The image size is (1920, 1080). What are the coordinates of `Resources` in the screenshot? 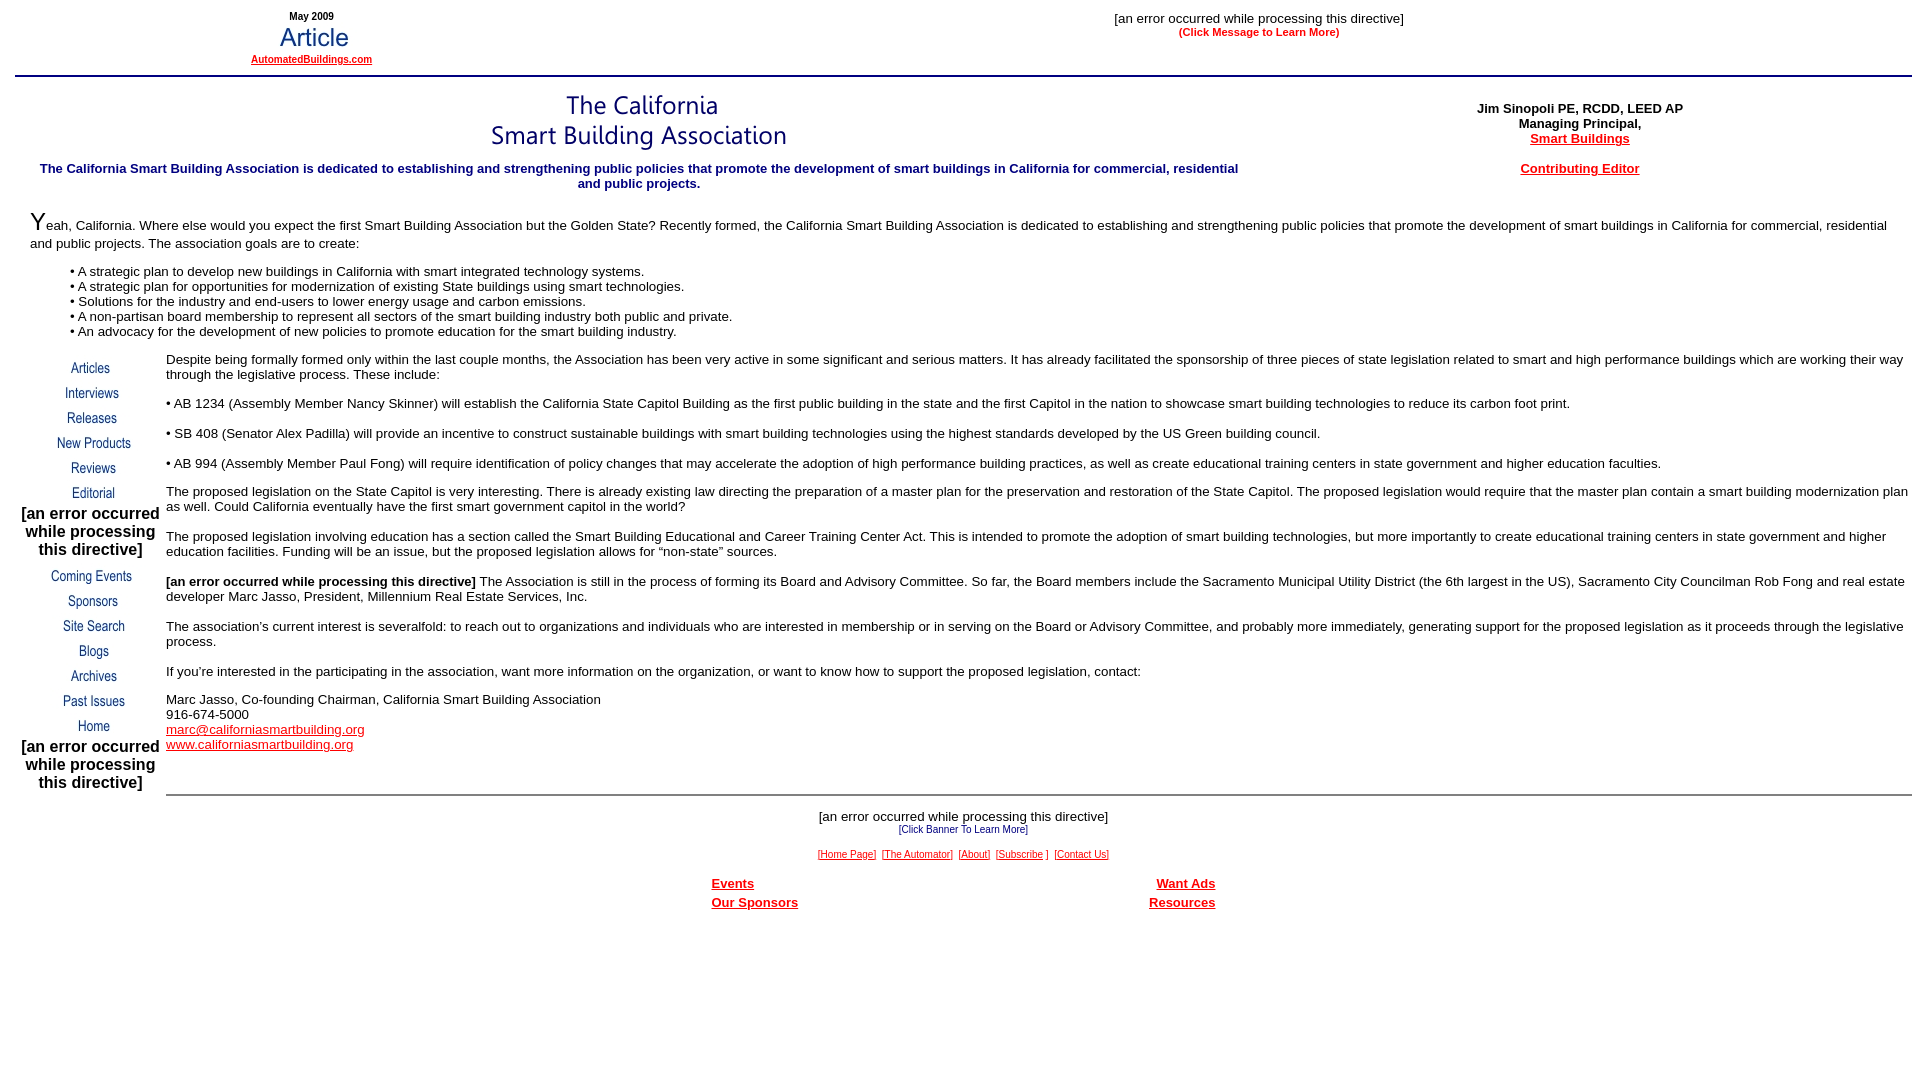 It's located at (1182, 902).